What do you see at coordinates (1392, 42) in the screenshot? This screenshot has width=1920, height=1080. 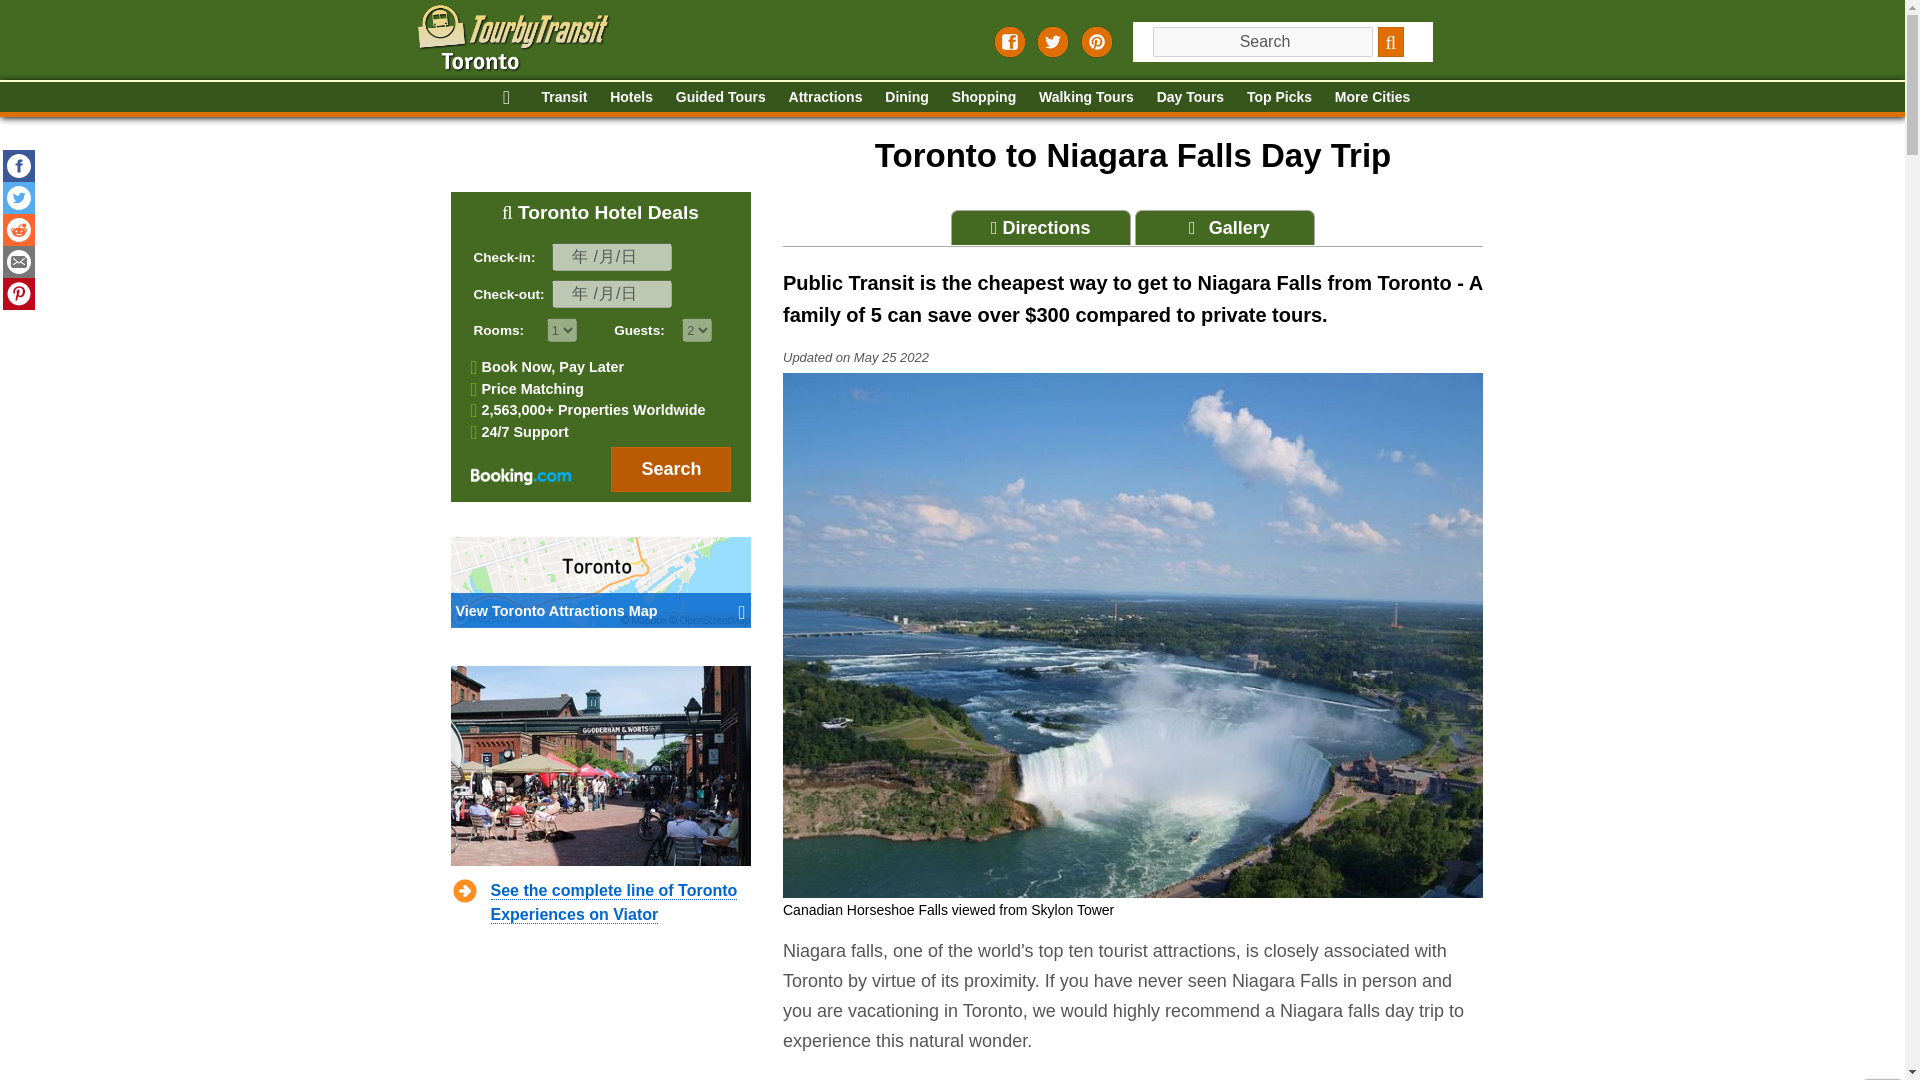 I see `Search` at bounding box center [1392, 42].